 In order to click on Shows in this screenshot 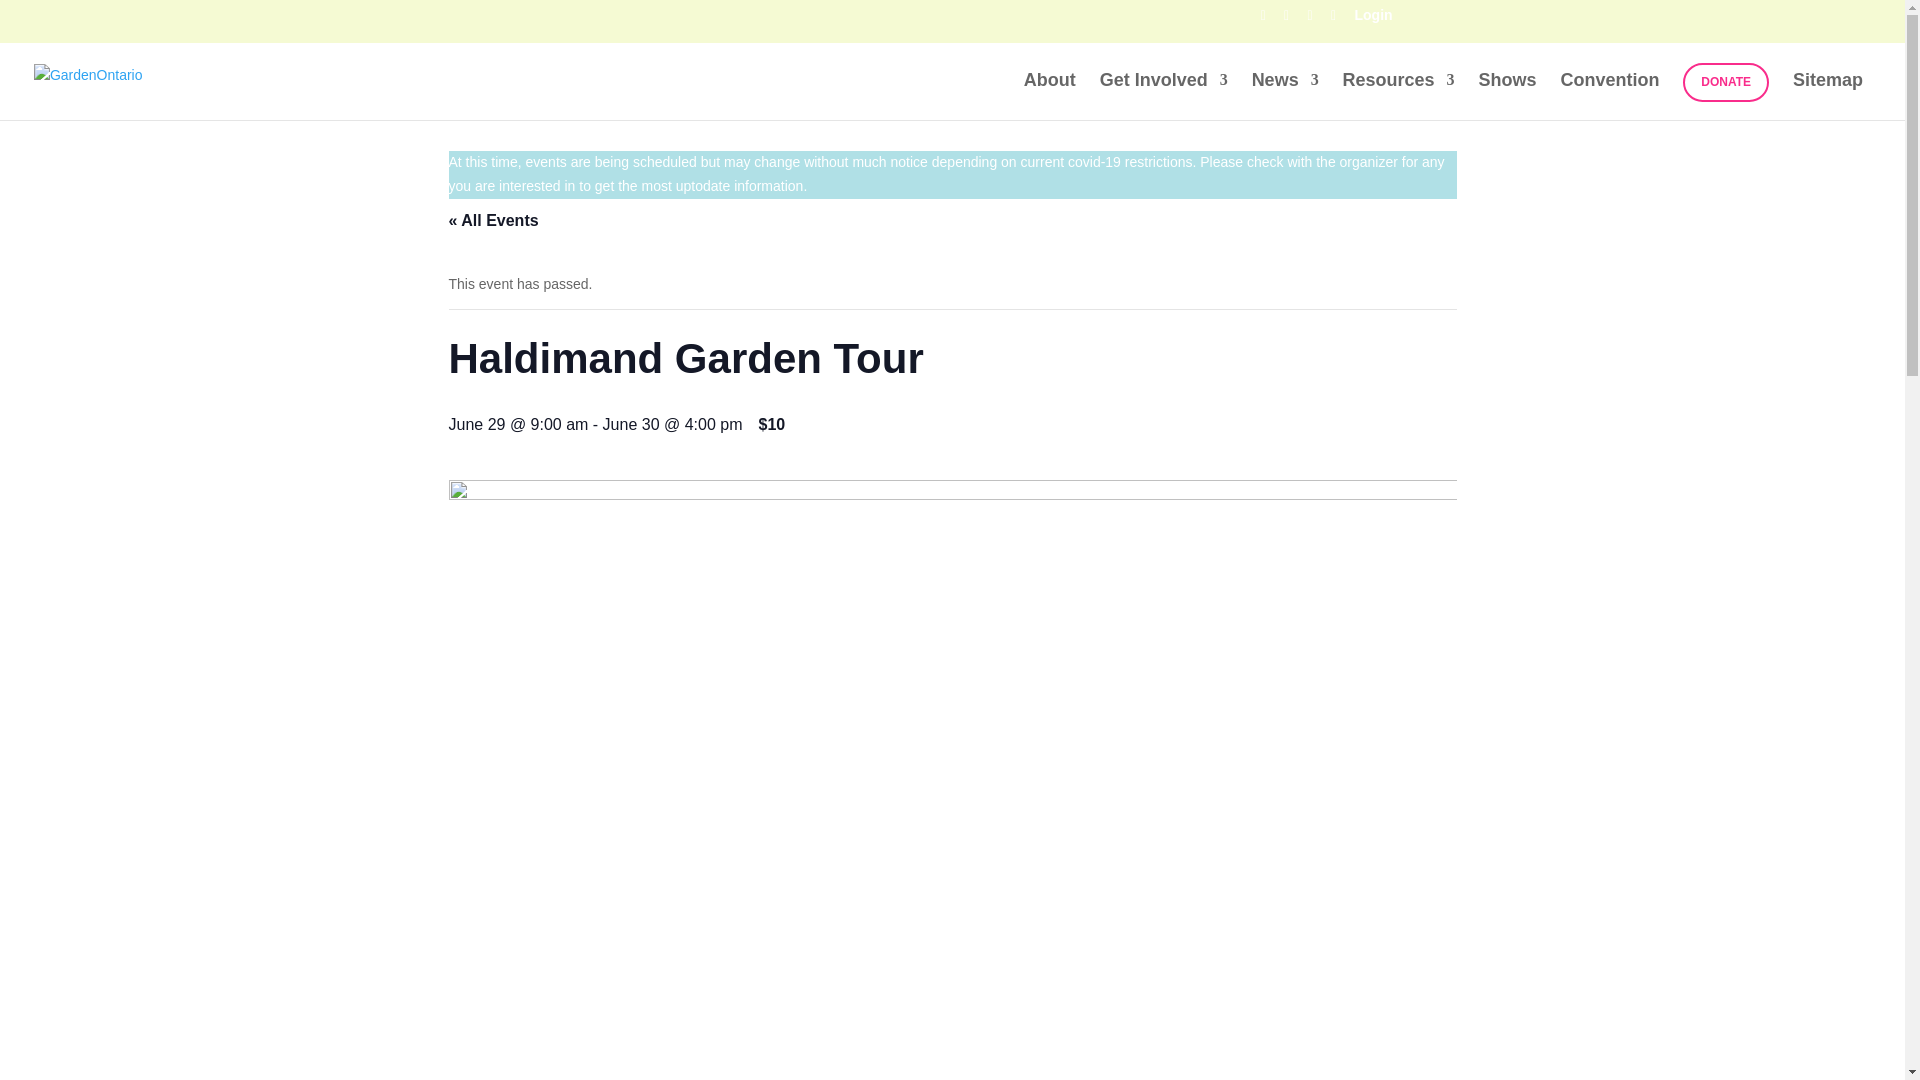, I will do `click(1507, 96)`.